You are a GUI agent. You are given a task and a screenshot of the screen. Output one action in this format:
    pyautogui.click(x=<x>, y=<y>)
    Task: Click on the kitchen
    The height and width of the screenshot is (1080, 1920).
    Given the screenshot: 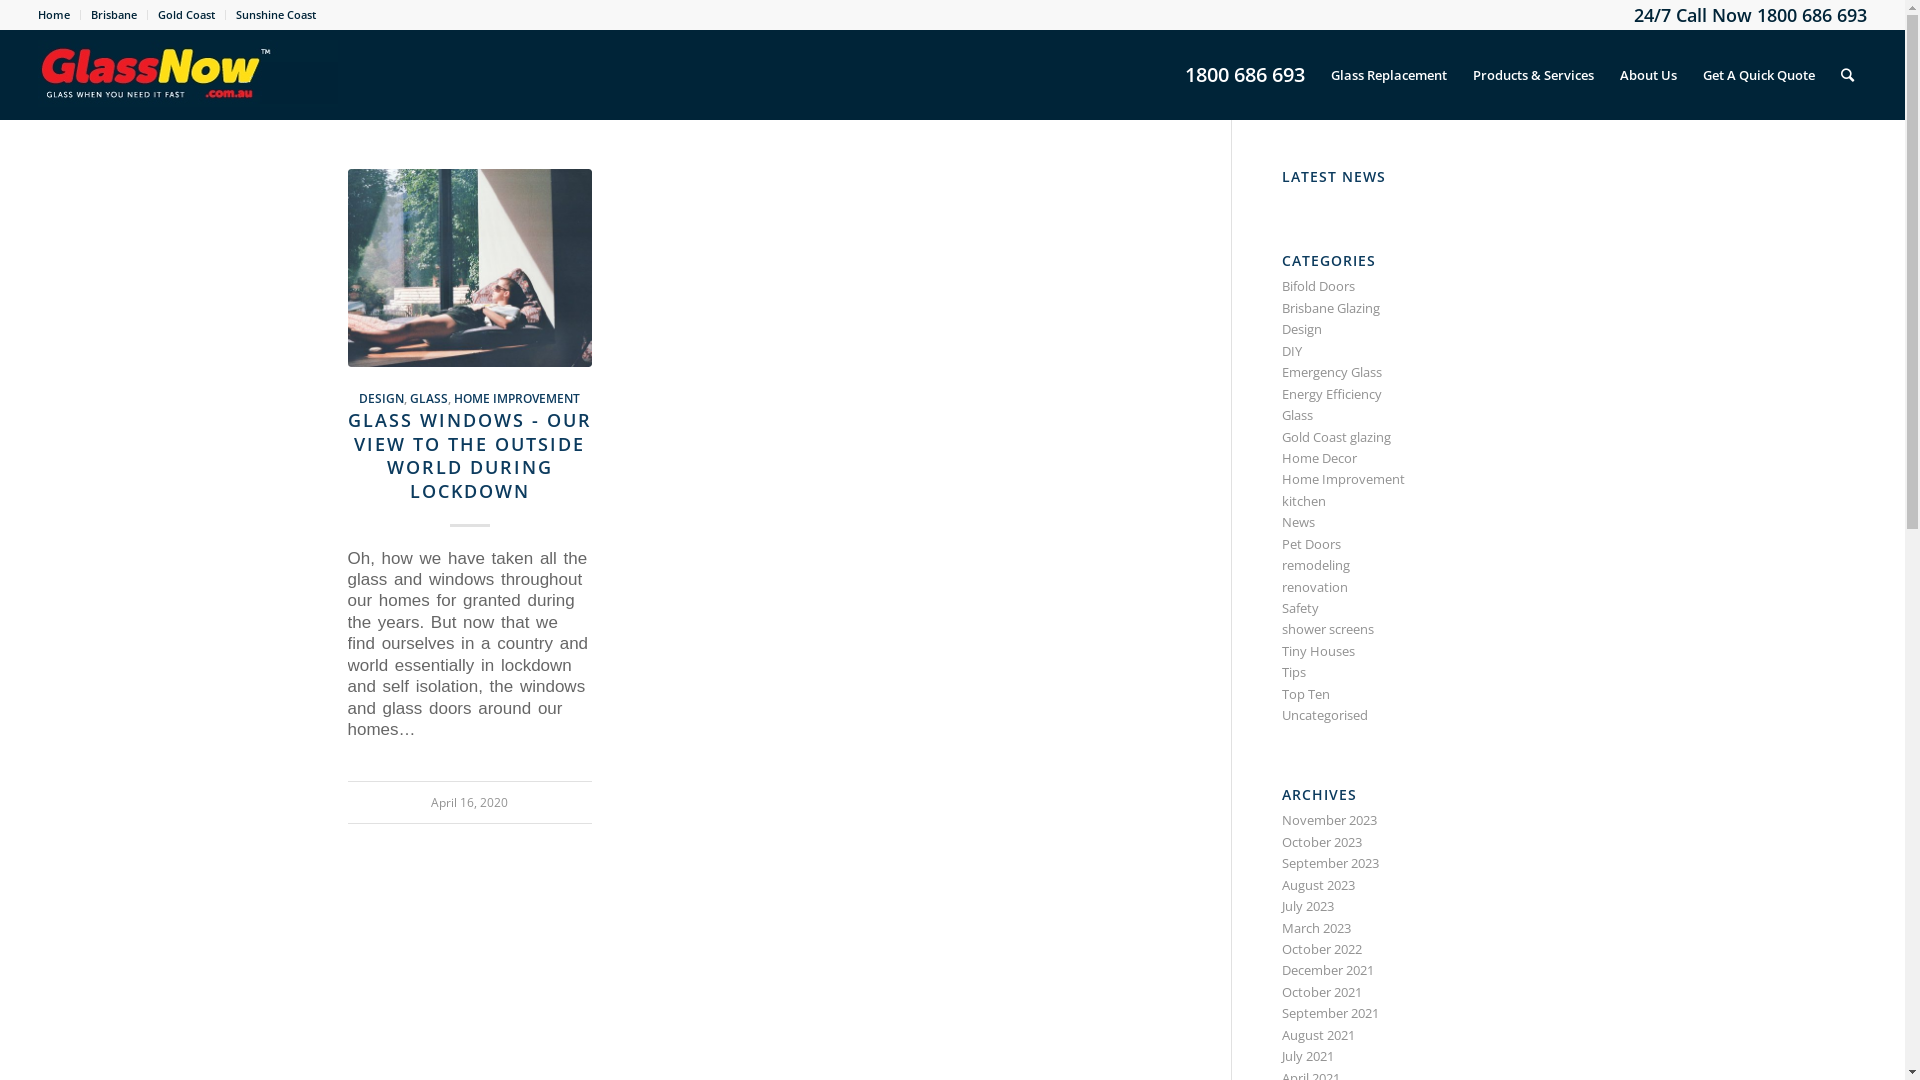 What is the action you would take?
    pyautogui.click(x=1304, y=501)
    